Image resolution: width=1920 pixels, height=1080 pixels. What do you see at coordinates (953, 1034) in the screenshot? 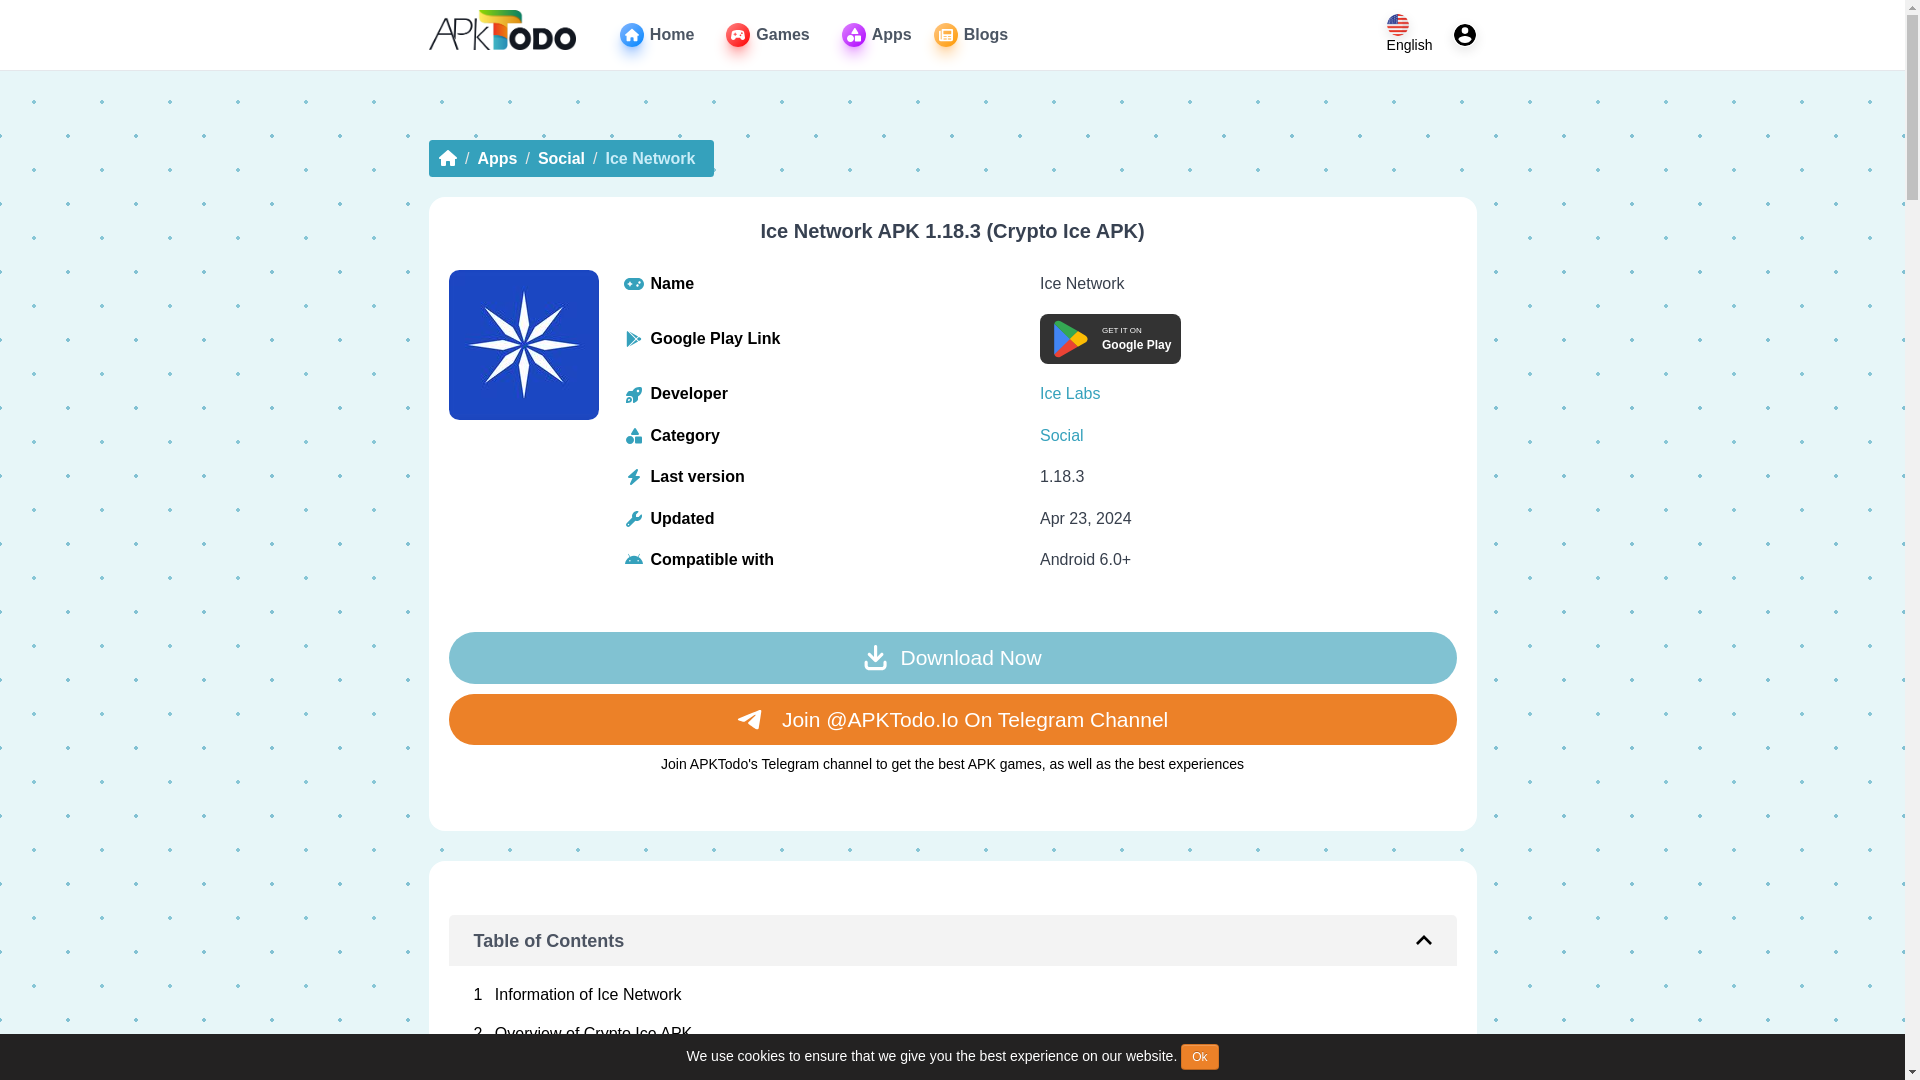
I see `2 Overview of Crypto Ice APK` at bounding box center [953, 1034].